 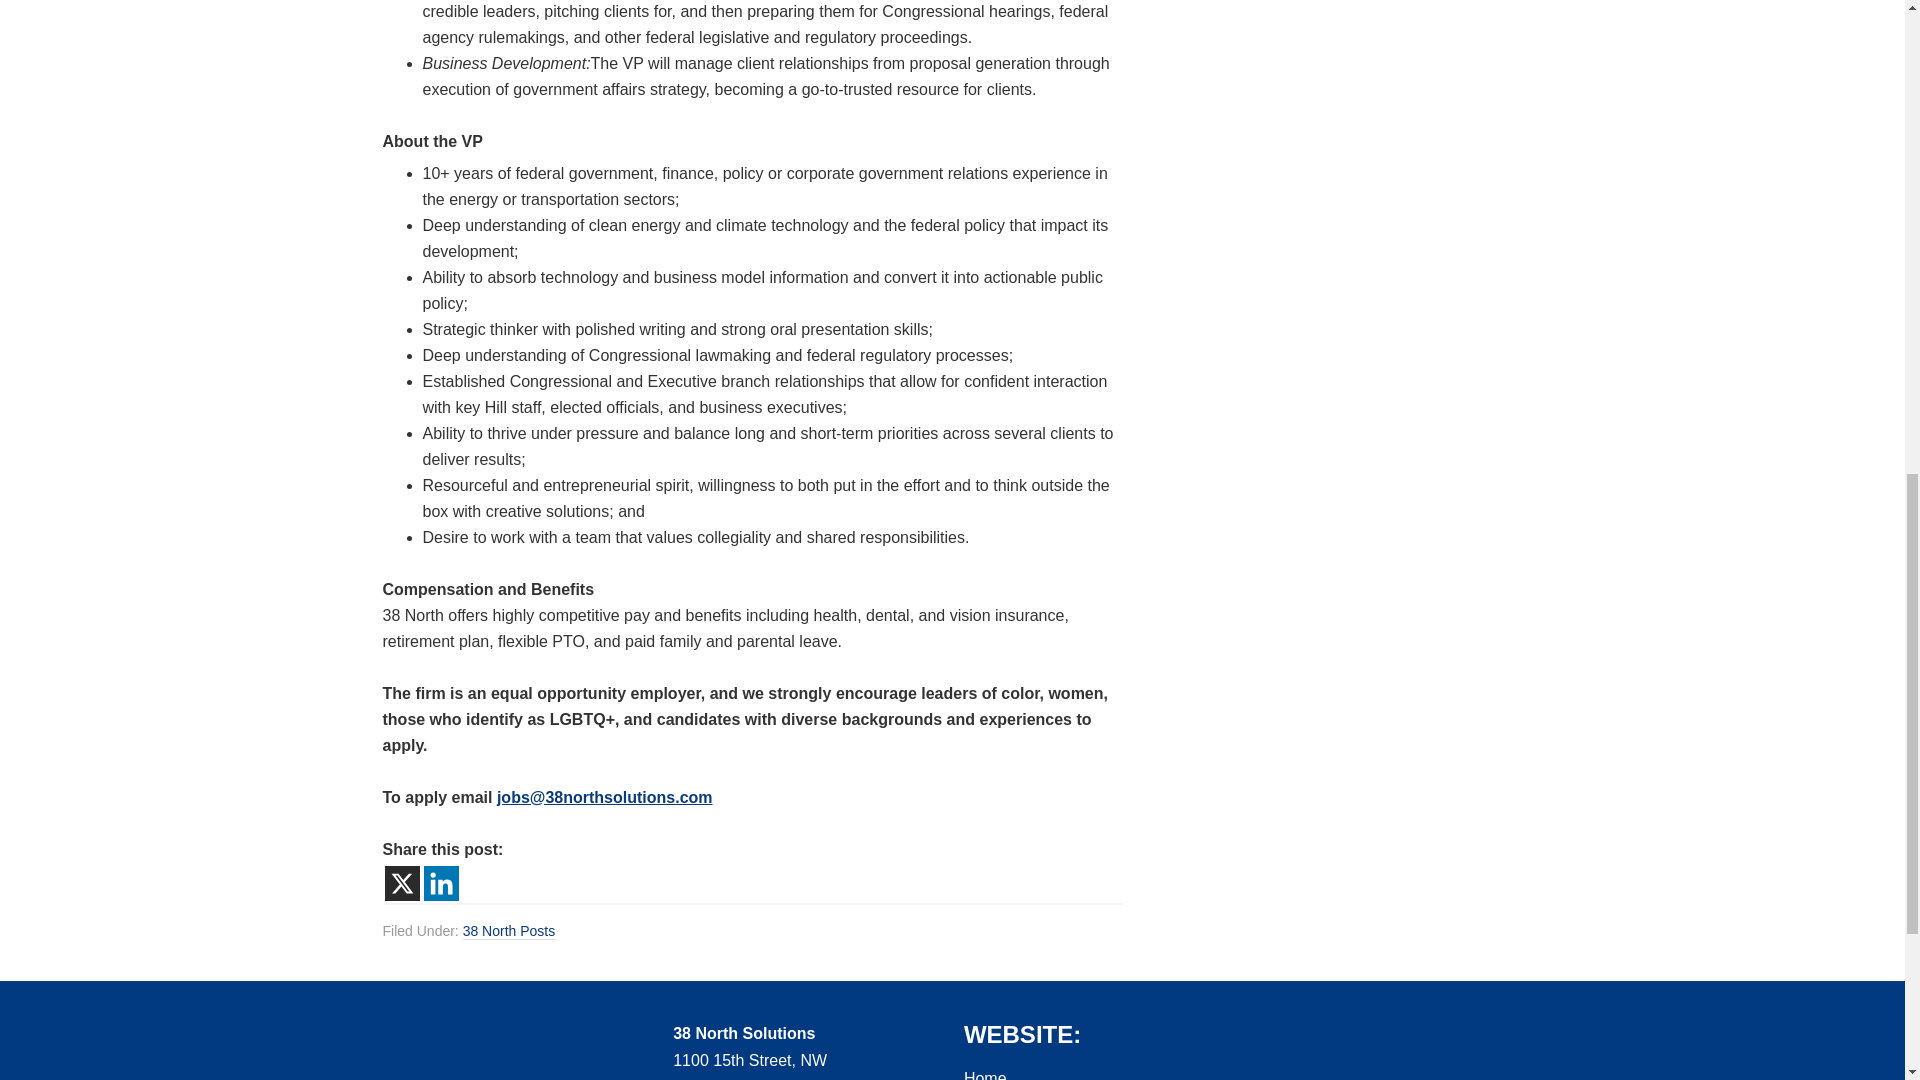 I want to click on X, so click(x=401, y=883).